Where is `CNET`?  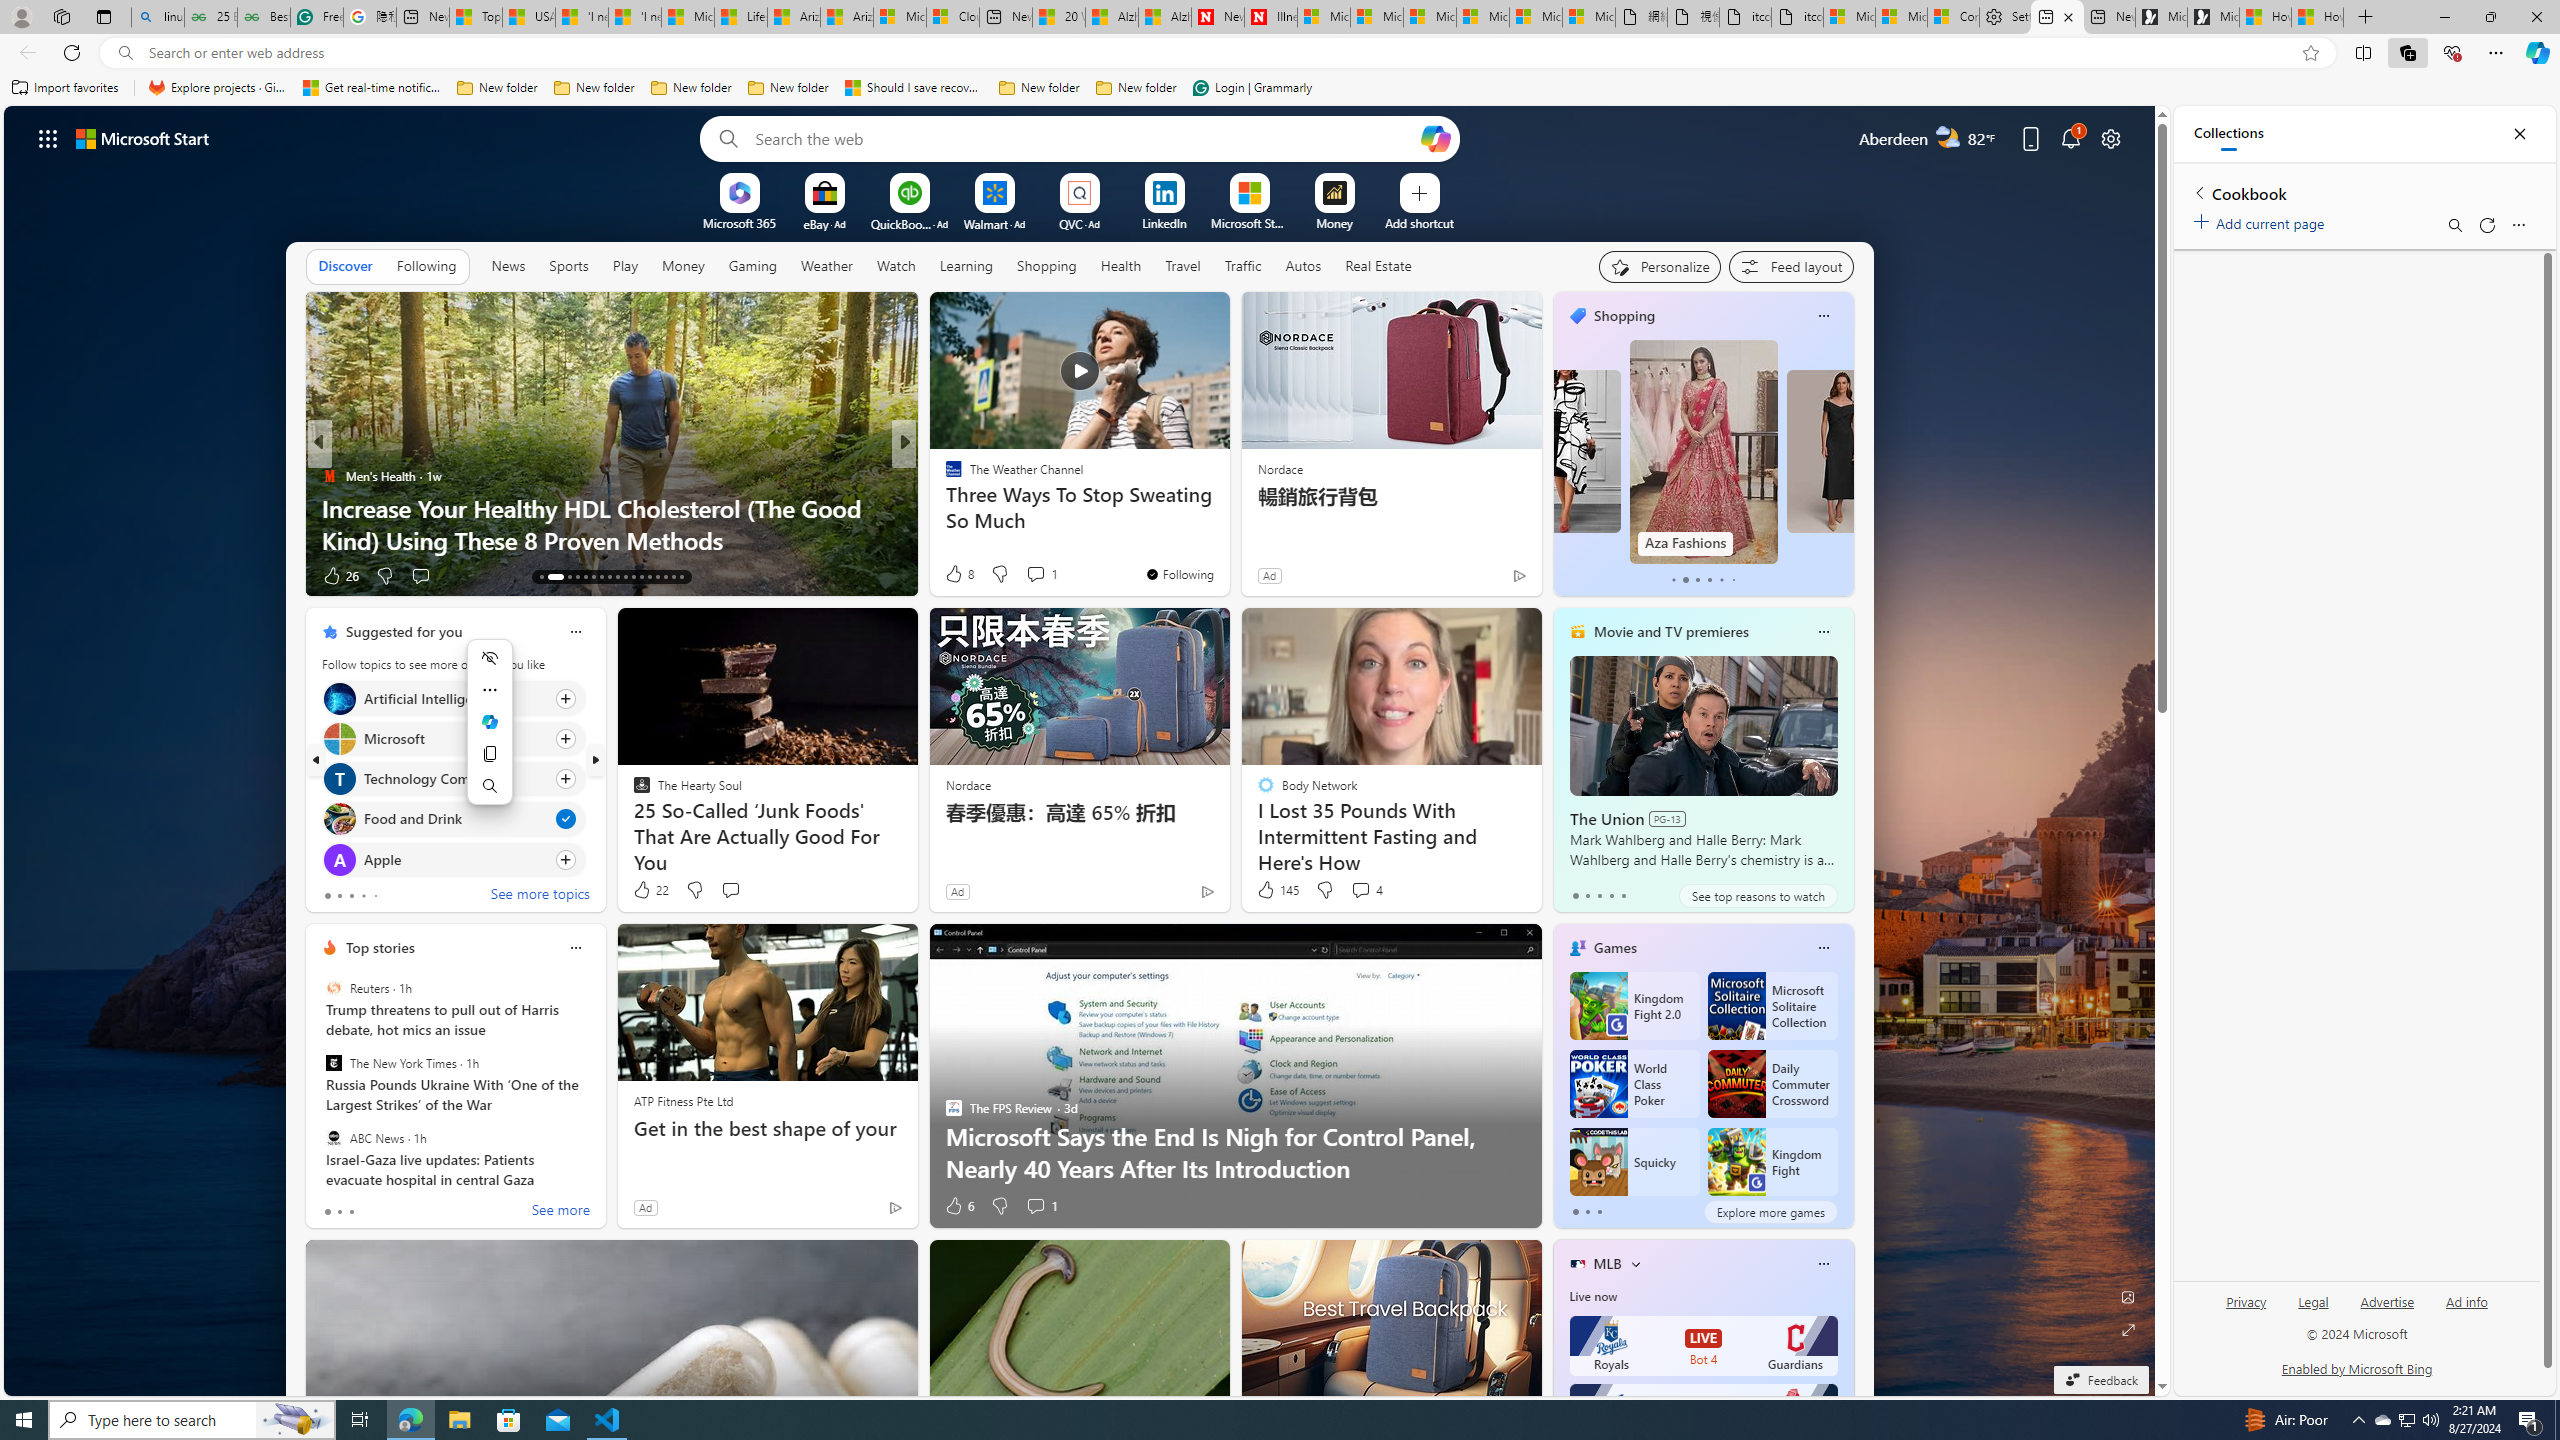
CNET is located at coordinates (945, 507).